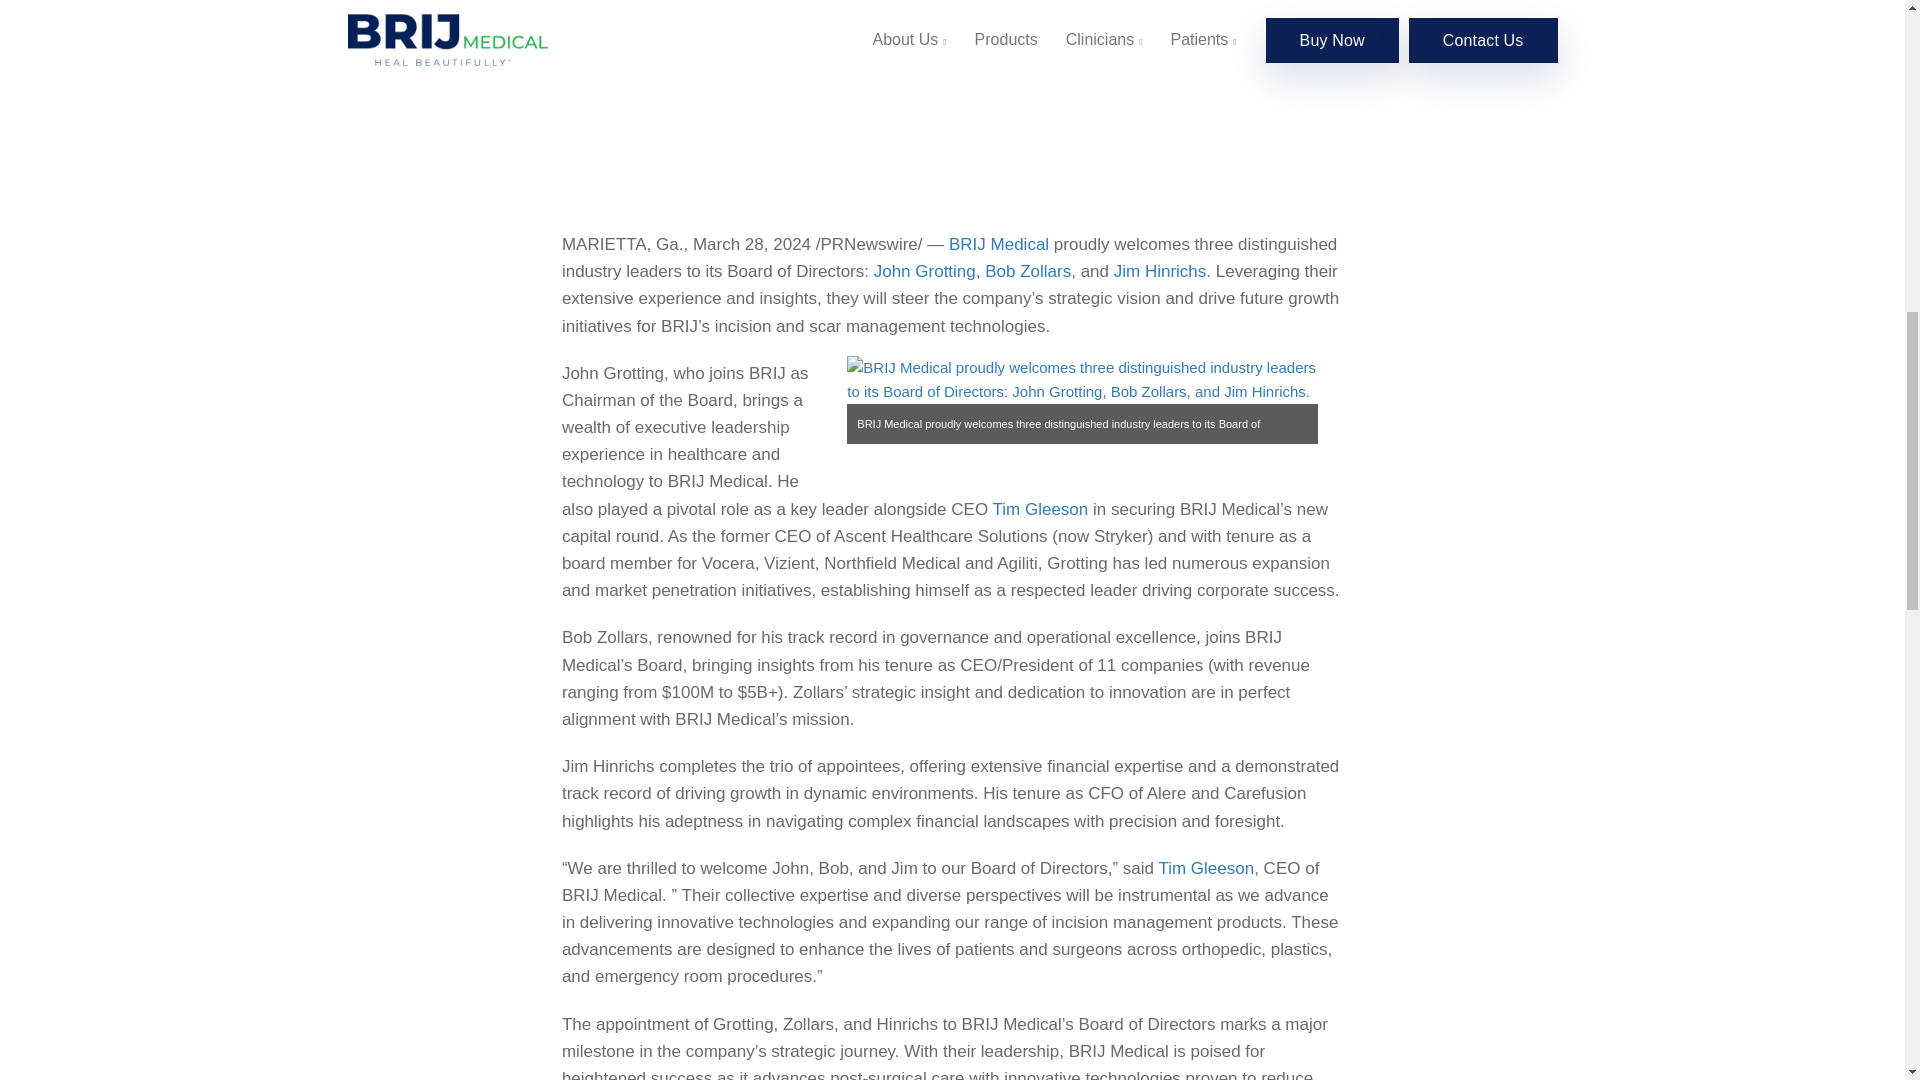 This screenshot has height=1080, width=1920. What do you see at coordinates (924, 271) in the screenshot?
I see `John Grotting` at bounding box center [924, 271].